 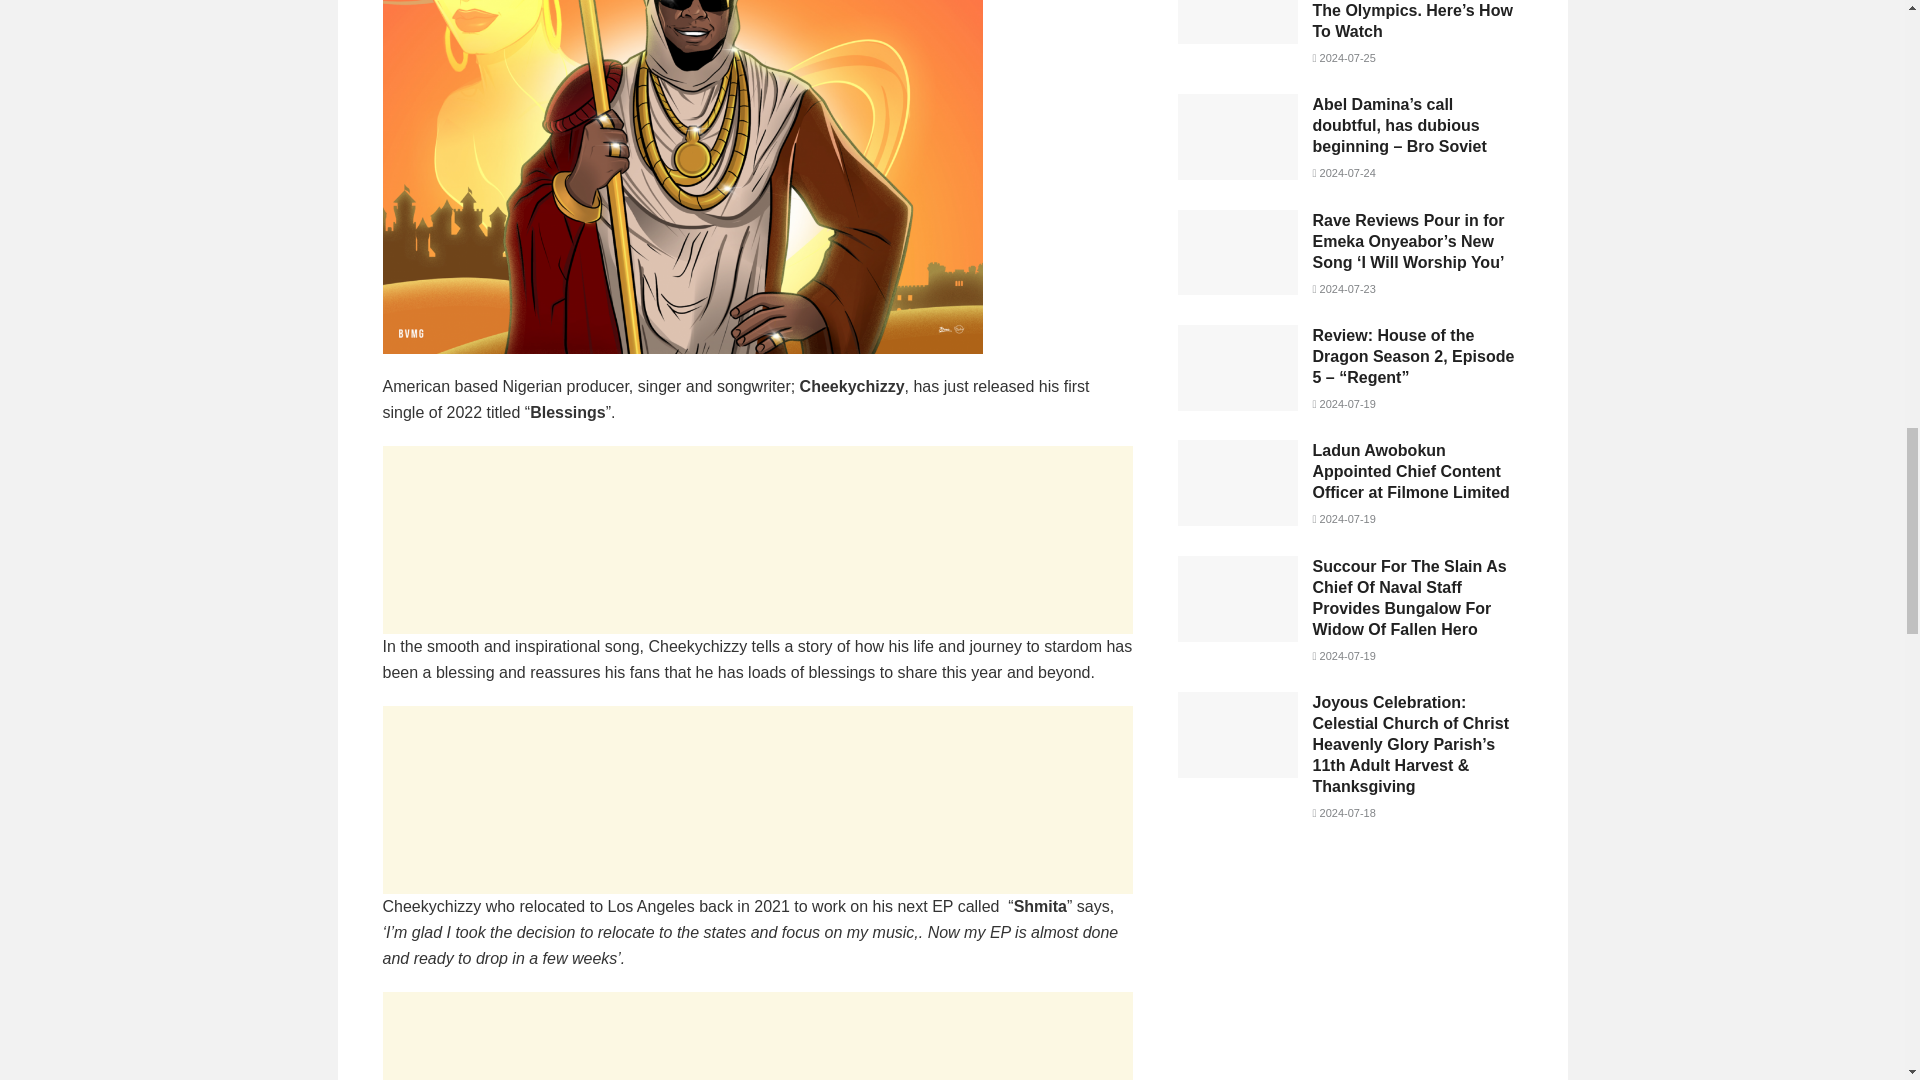 What do you see at coordinates (757, 1036) in the screenshot?
I see `Advertisement` at bounding box center [757, 1036].